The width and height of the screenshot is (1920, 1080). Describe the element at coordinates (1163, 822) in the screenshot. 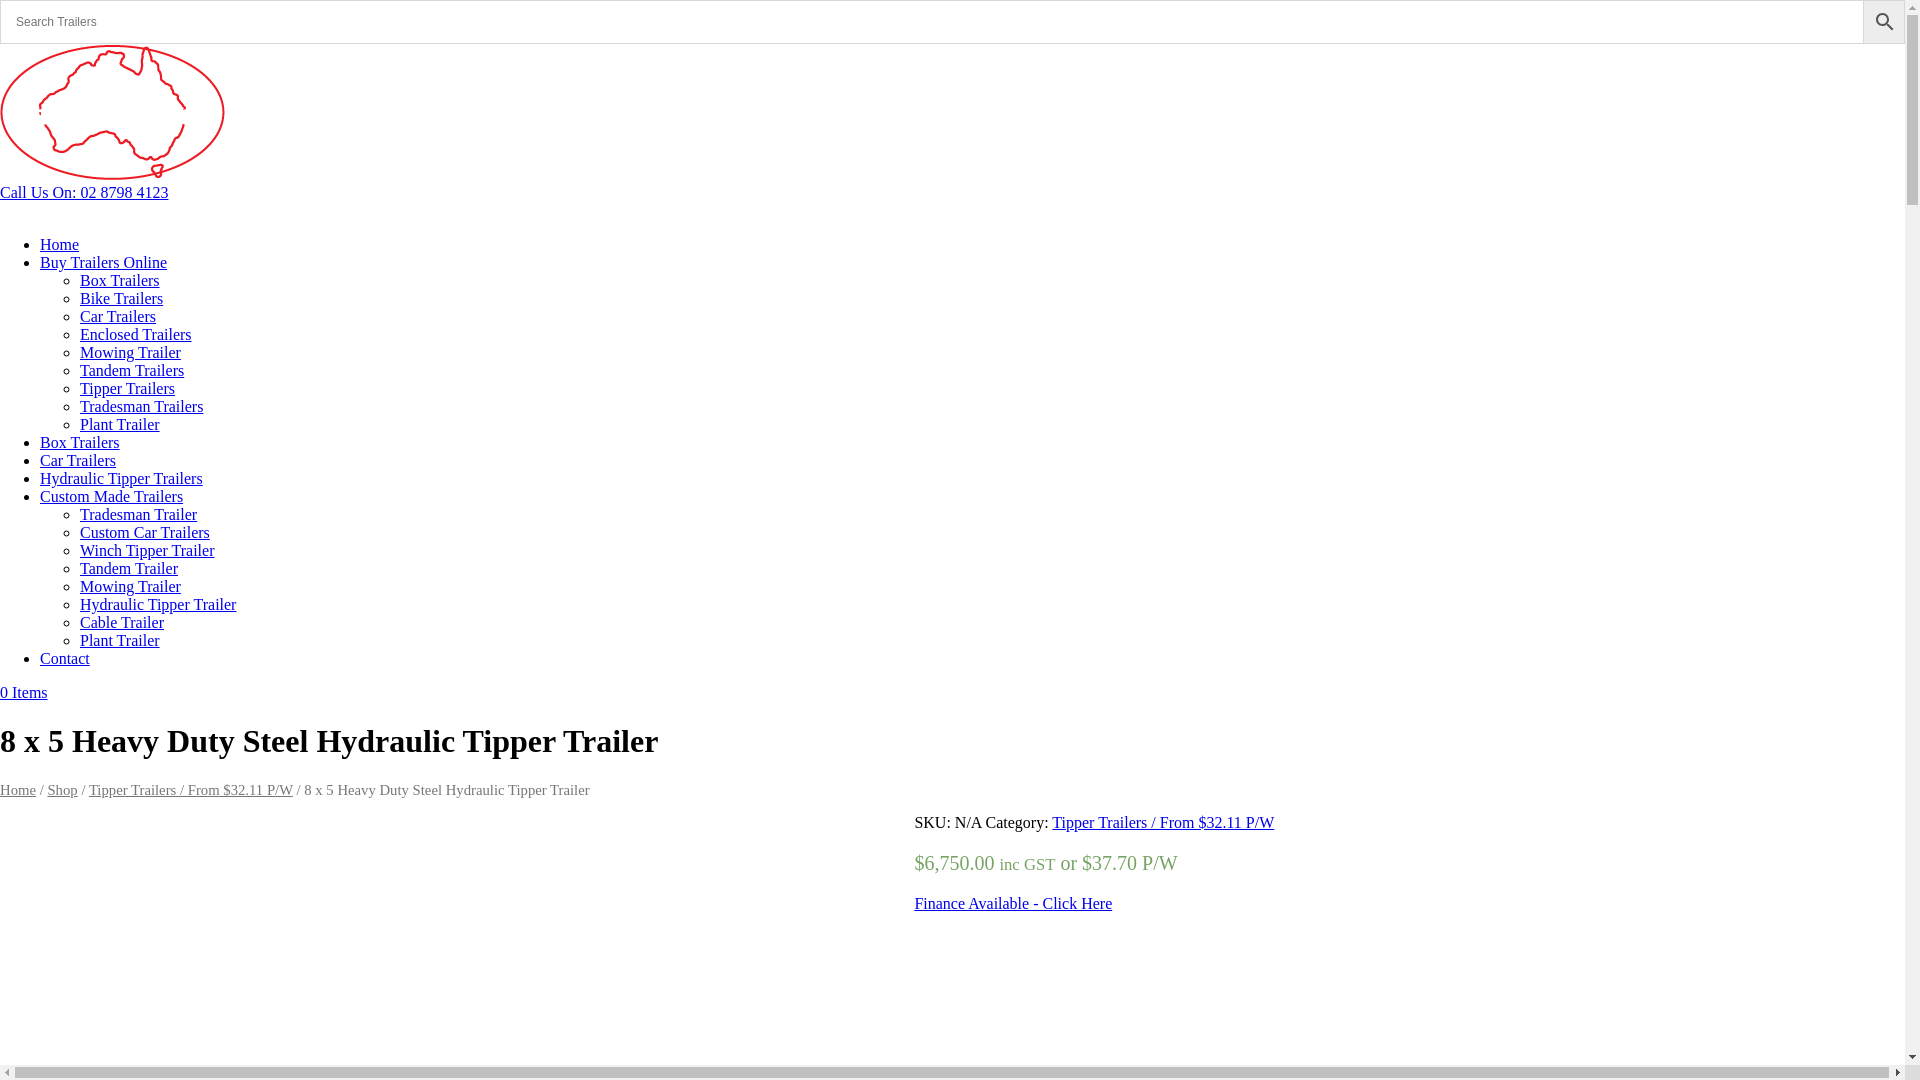

I see `Tipper Trailers / From $32.11 P/W` at that location.